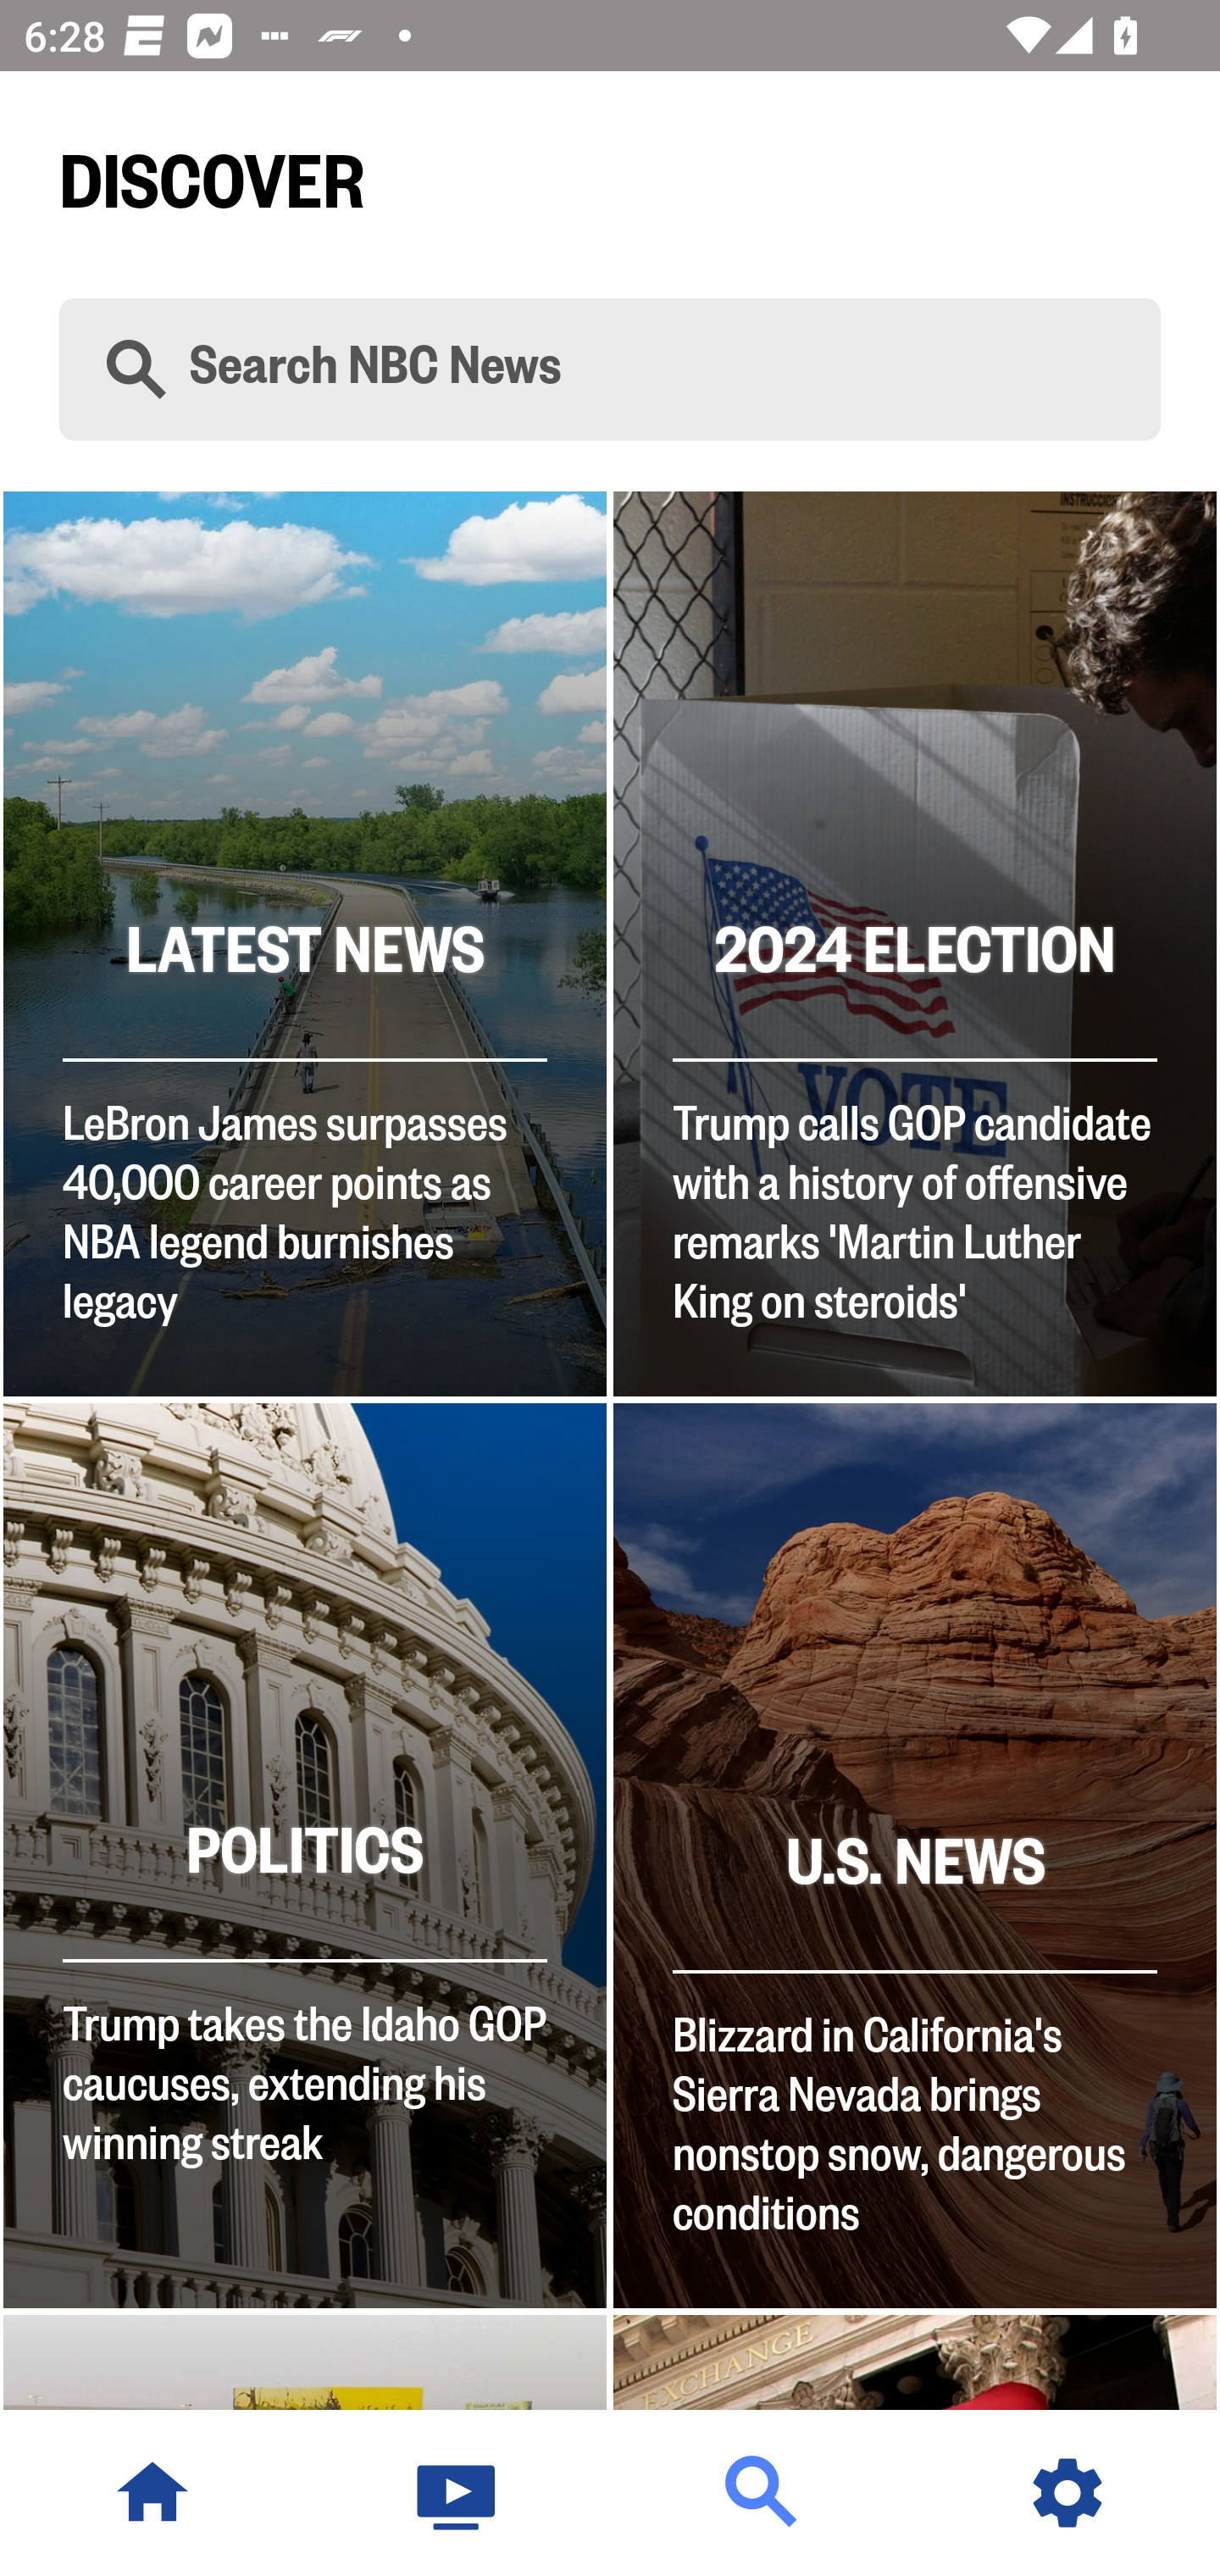 This screenshot has height=2576, width=1220. What do you see at coordinates (457, 2493) in the screenshot?
I see `Watch` at bounding box center [457, 2493].